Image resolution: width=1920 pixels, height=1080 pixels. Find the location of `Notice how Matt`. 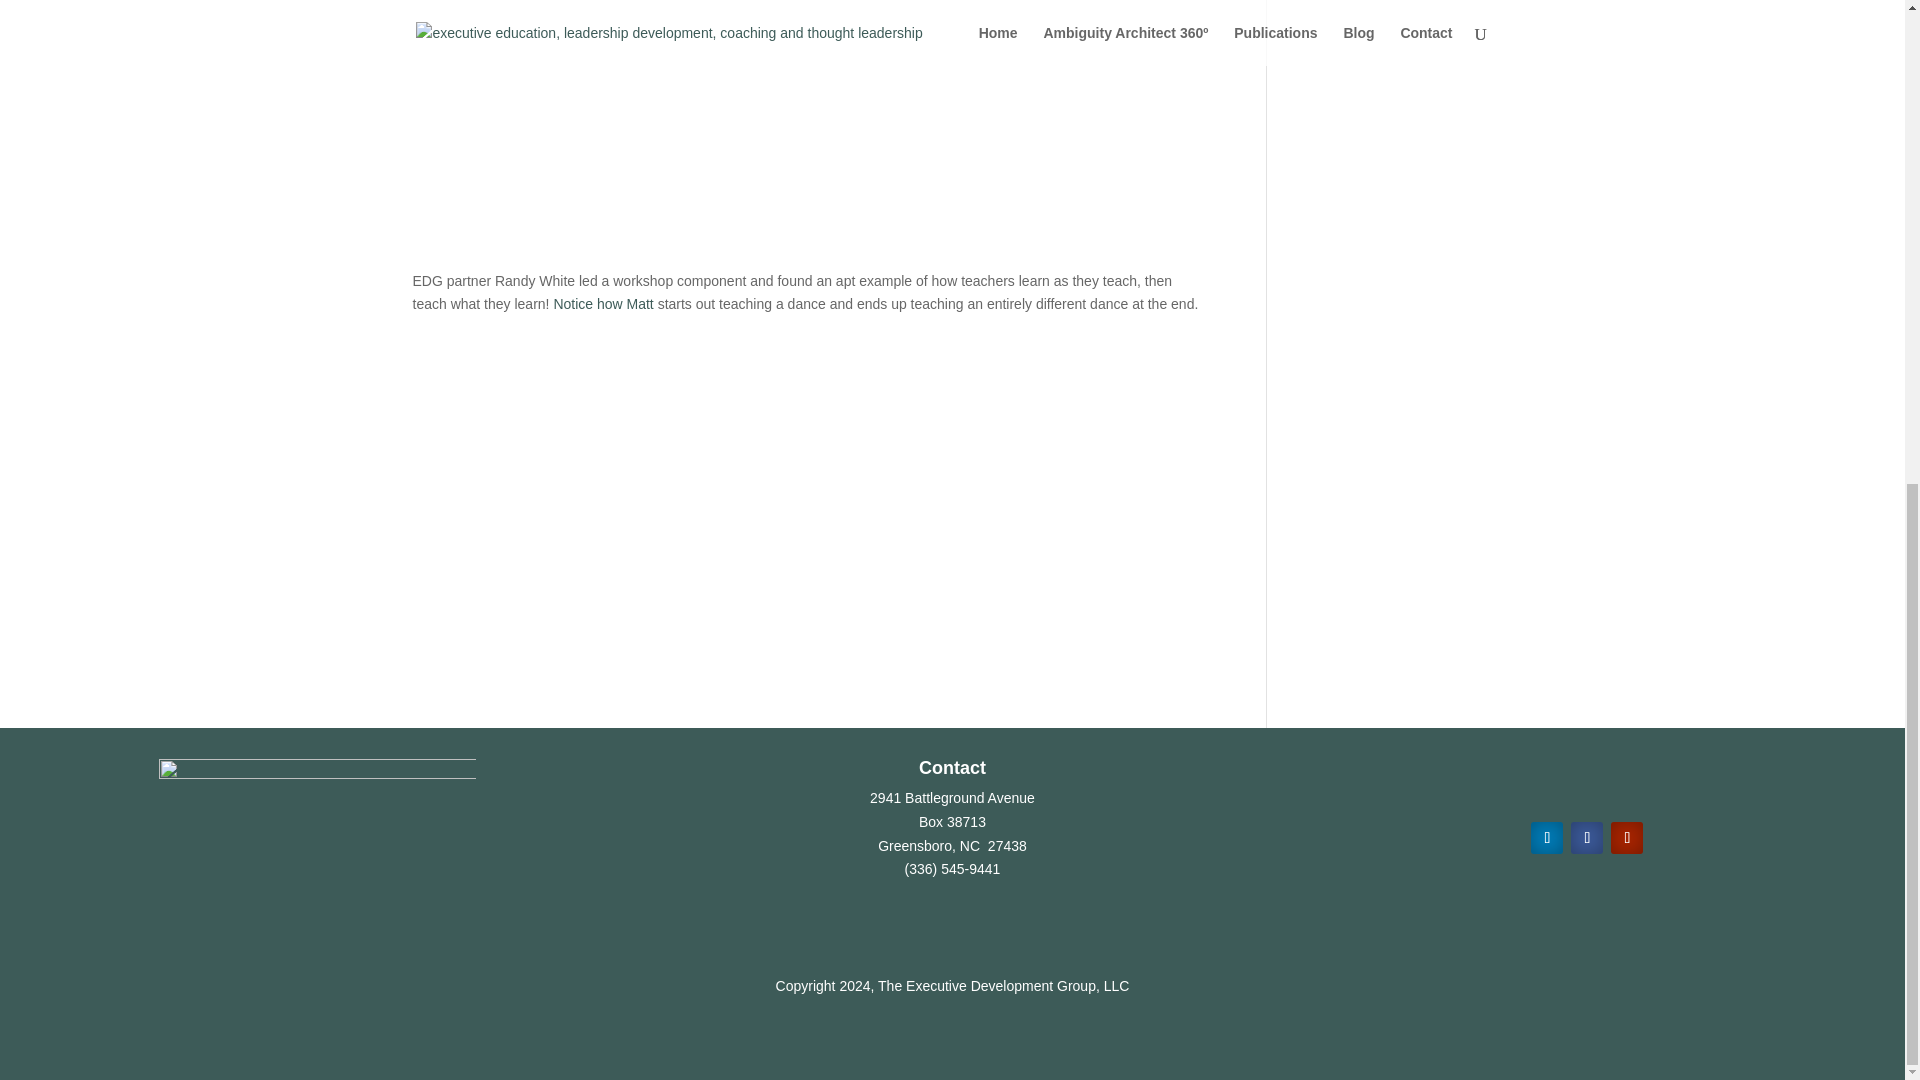

Notice how Matt is located at coordinates (602, 304).